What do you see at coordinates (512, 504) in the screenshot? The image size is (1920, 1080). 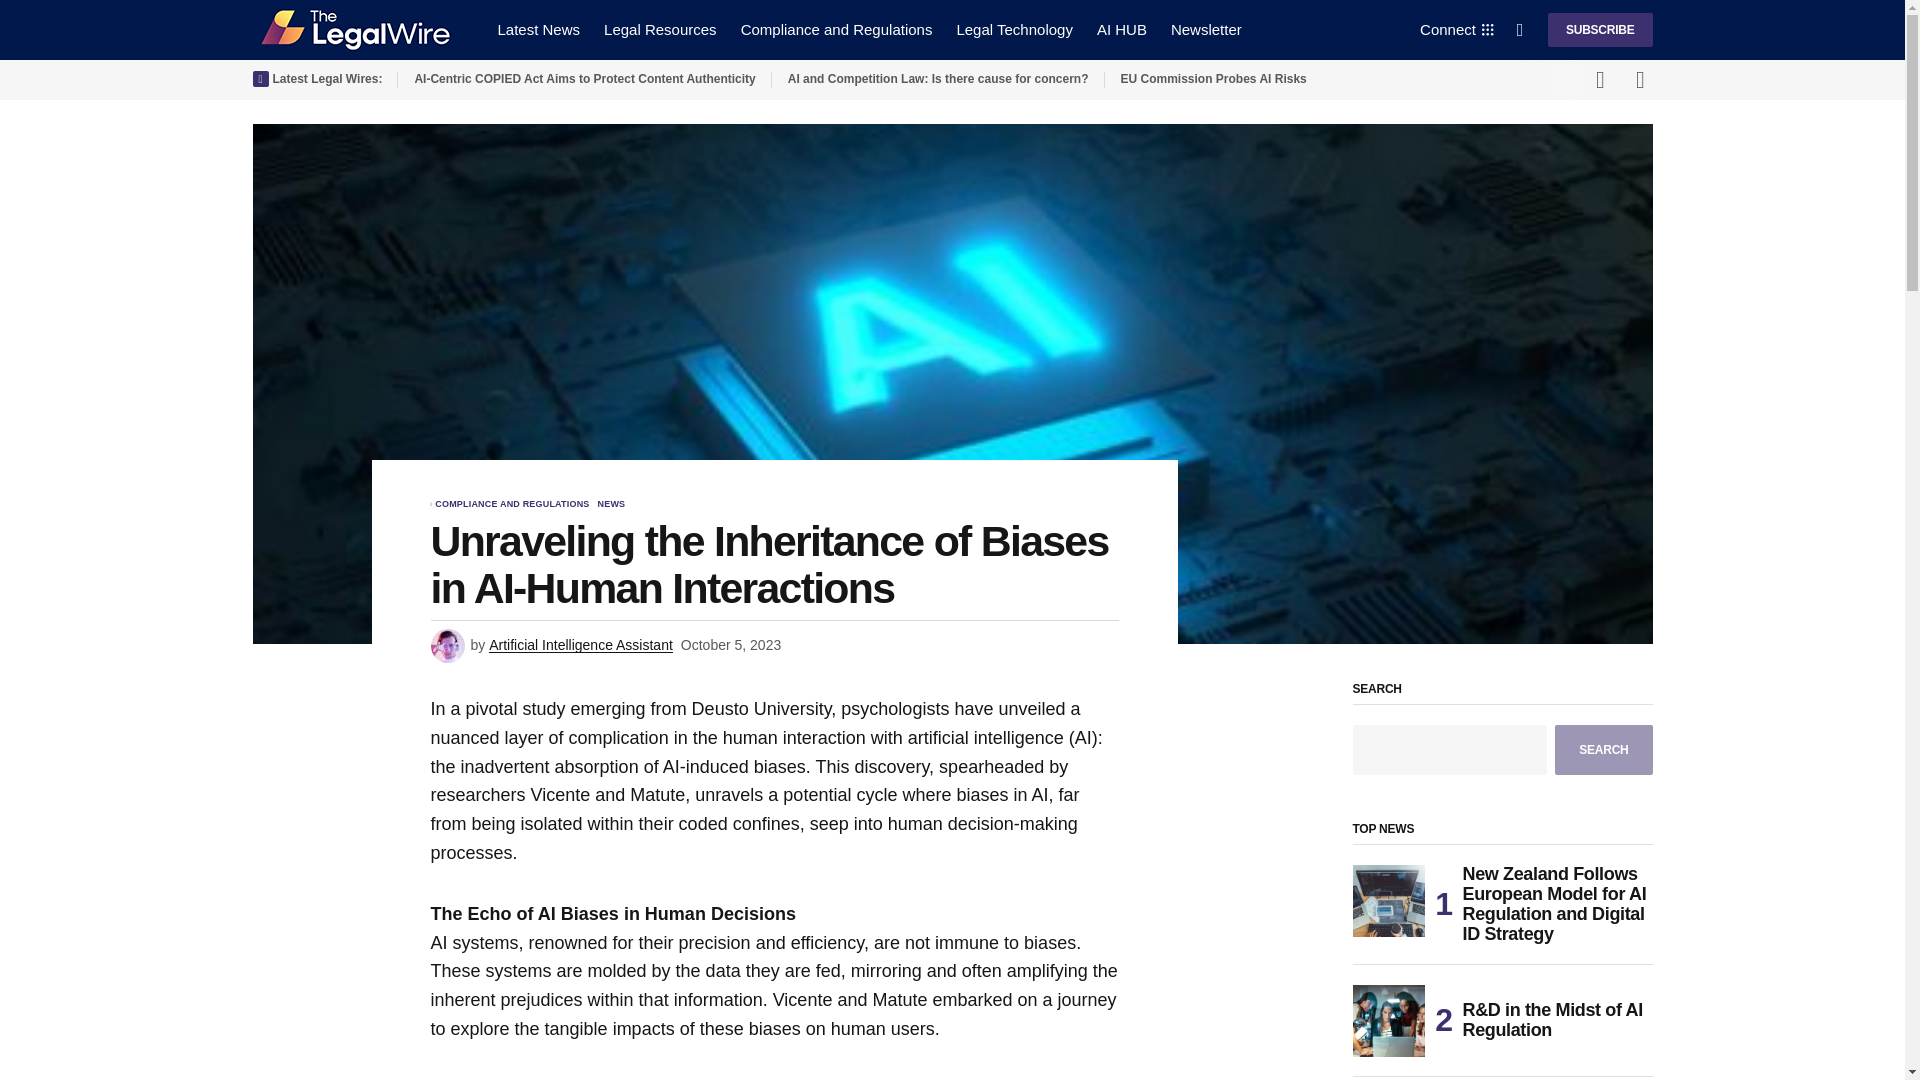 I see `COMPLIANCE AND REGULATIONS` at bounding box center [512, 504].